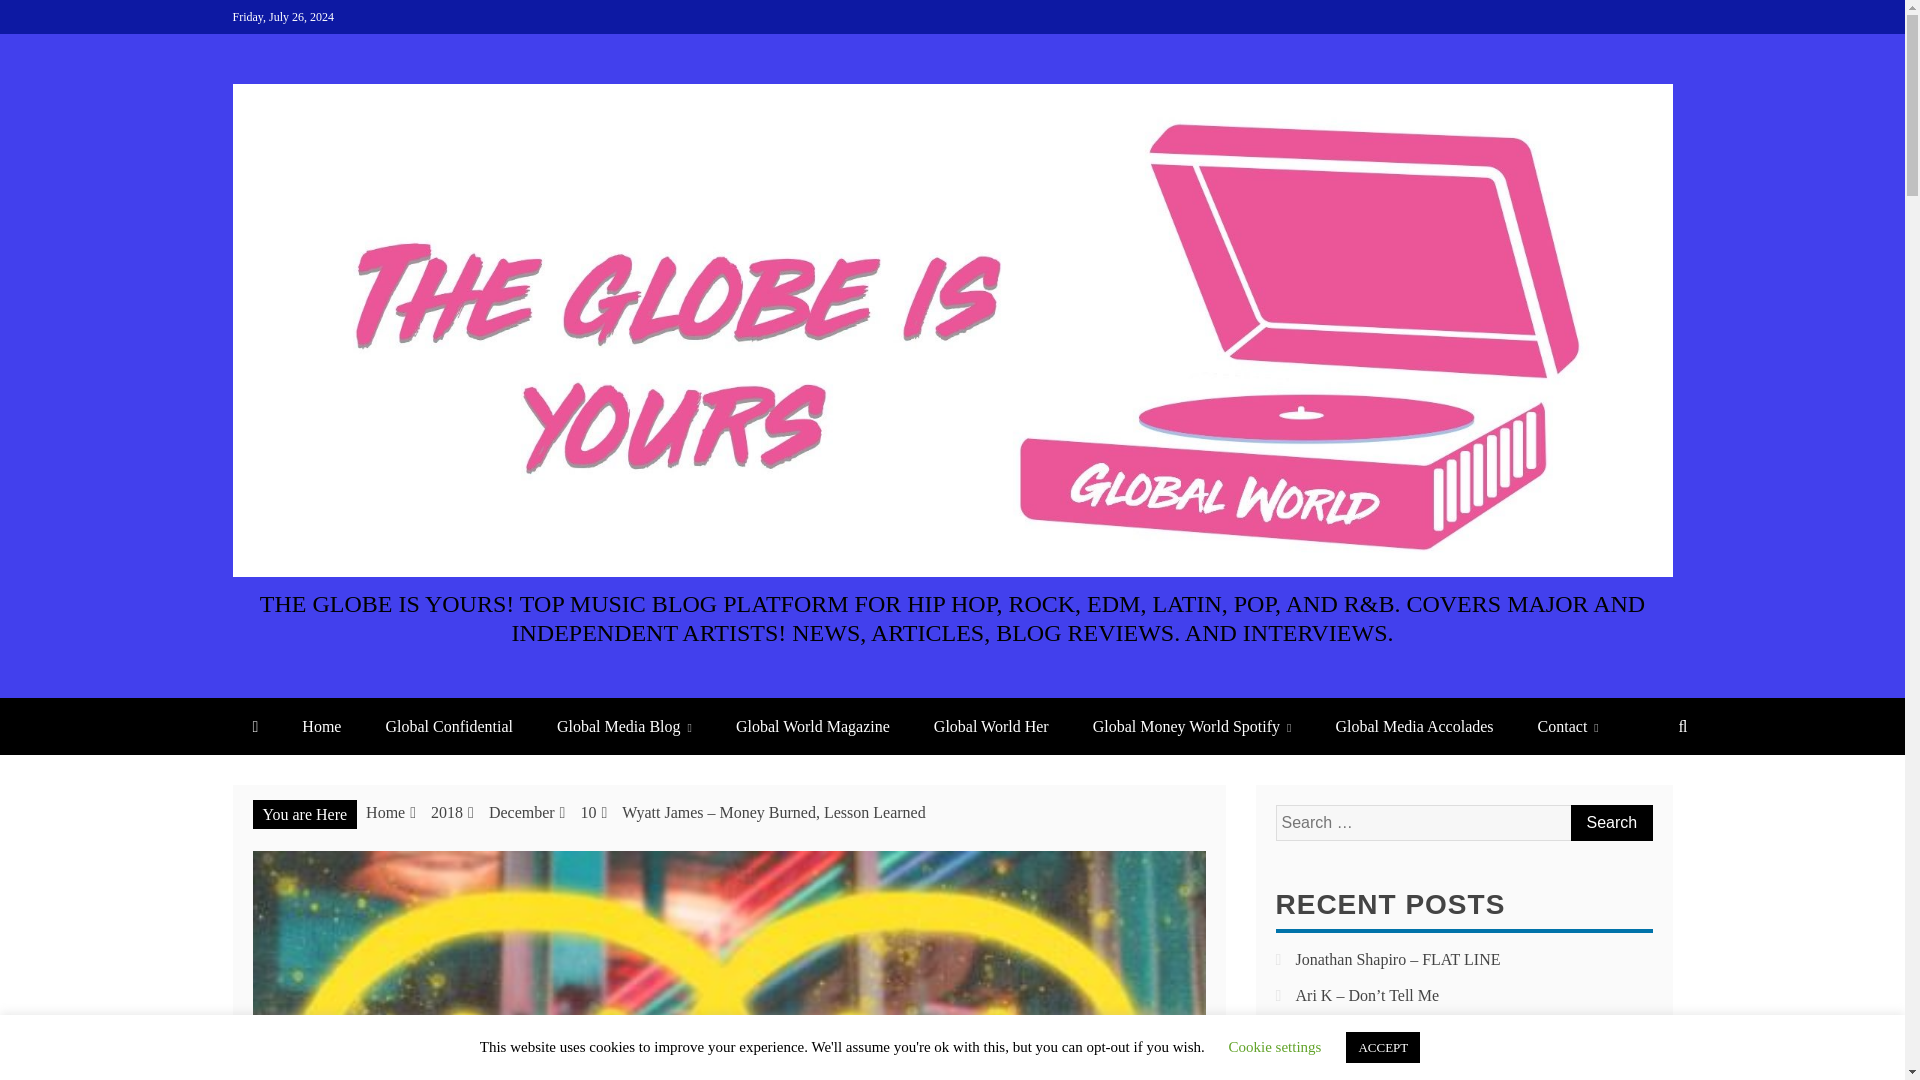 Image resolution: width=1920 pixels, height=1080 pixels. What do you see at coordinates (522, 812) in the screenshot?
I see `December` at bounding box center [522, 812].